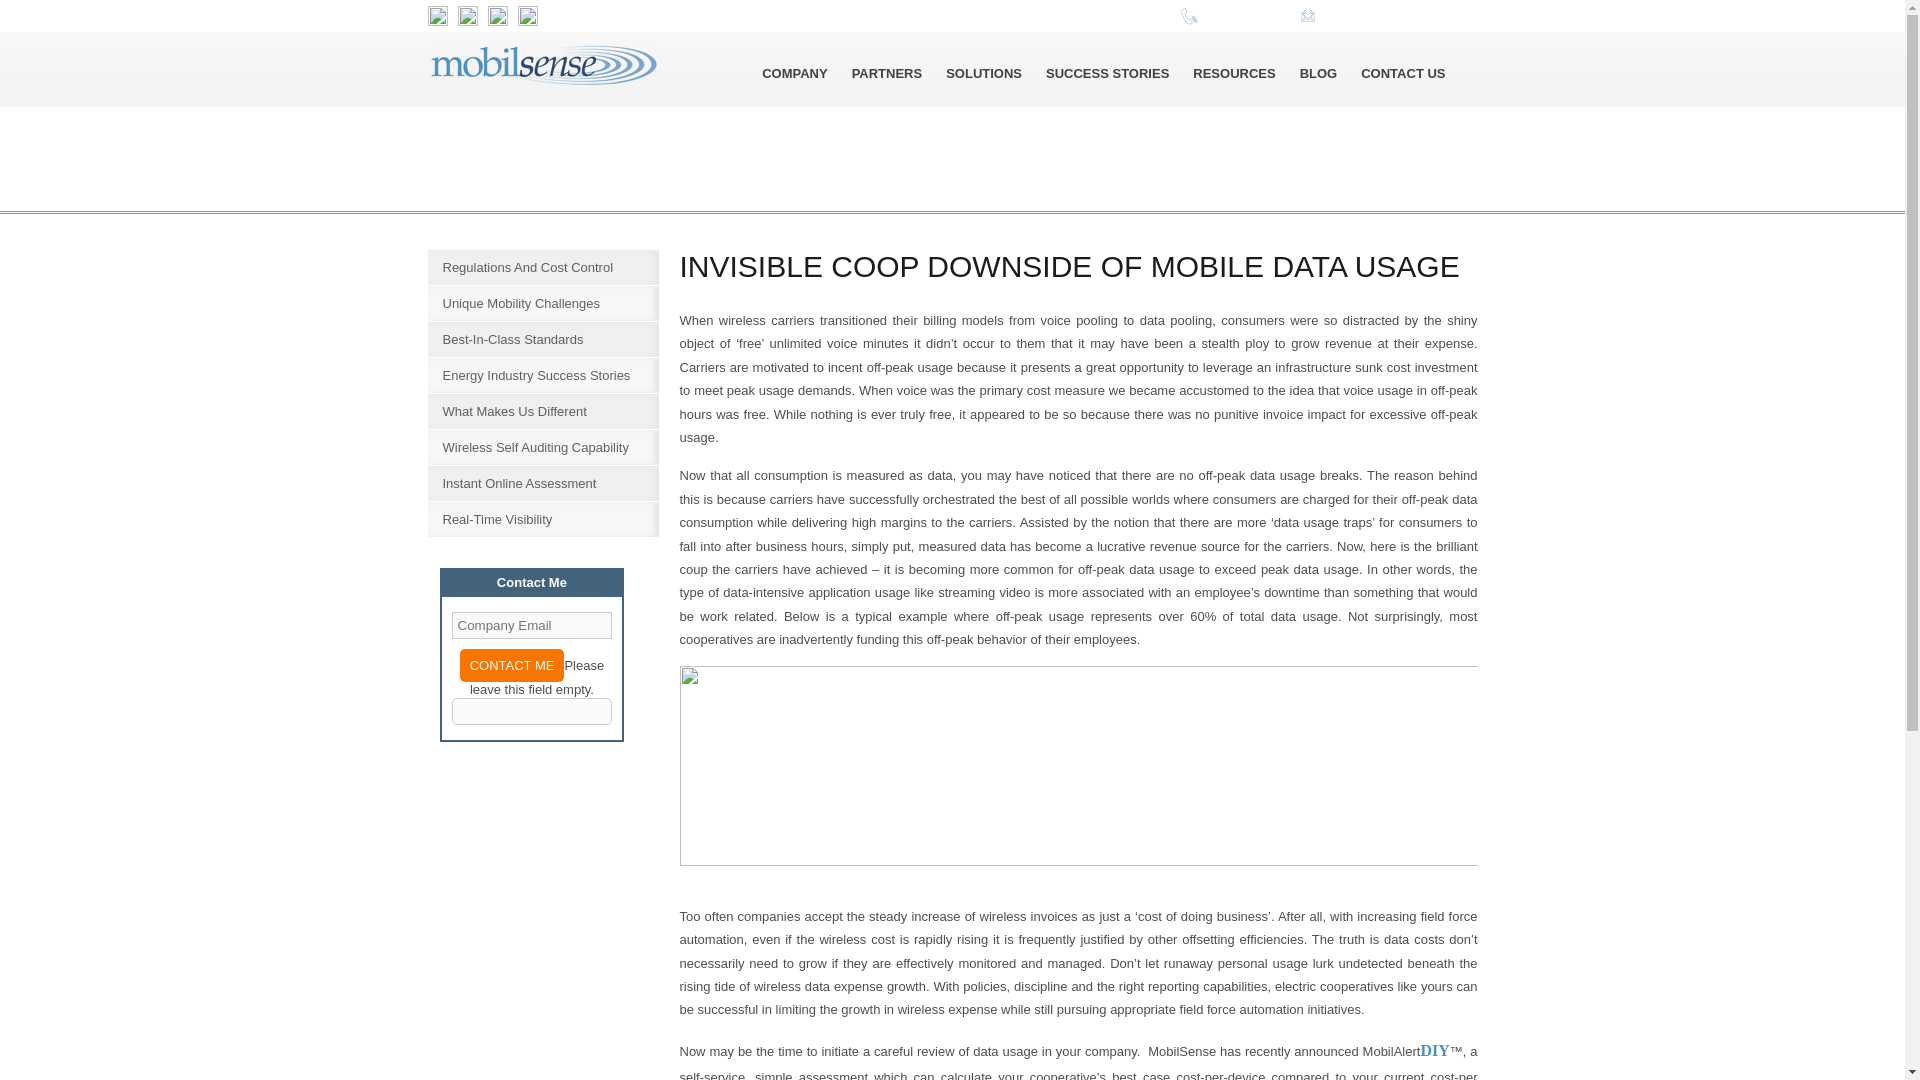 The height and width of the screenshot is (1080, 1920). What do you see at coordinates (794, 76) in the screenshot?
I see `COMPANY` at bounding box center [794, 76].